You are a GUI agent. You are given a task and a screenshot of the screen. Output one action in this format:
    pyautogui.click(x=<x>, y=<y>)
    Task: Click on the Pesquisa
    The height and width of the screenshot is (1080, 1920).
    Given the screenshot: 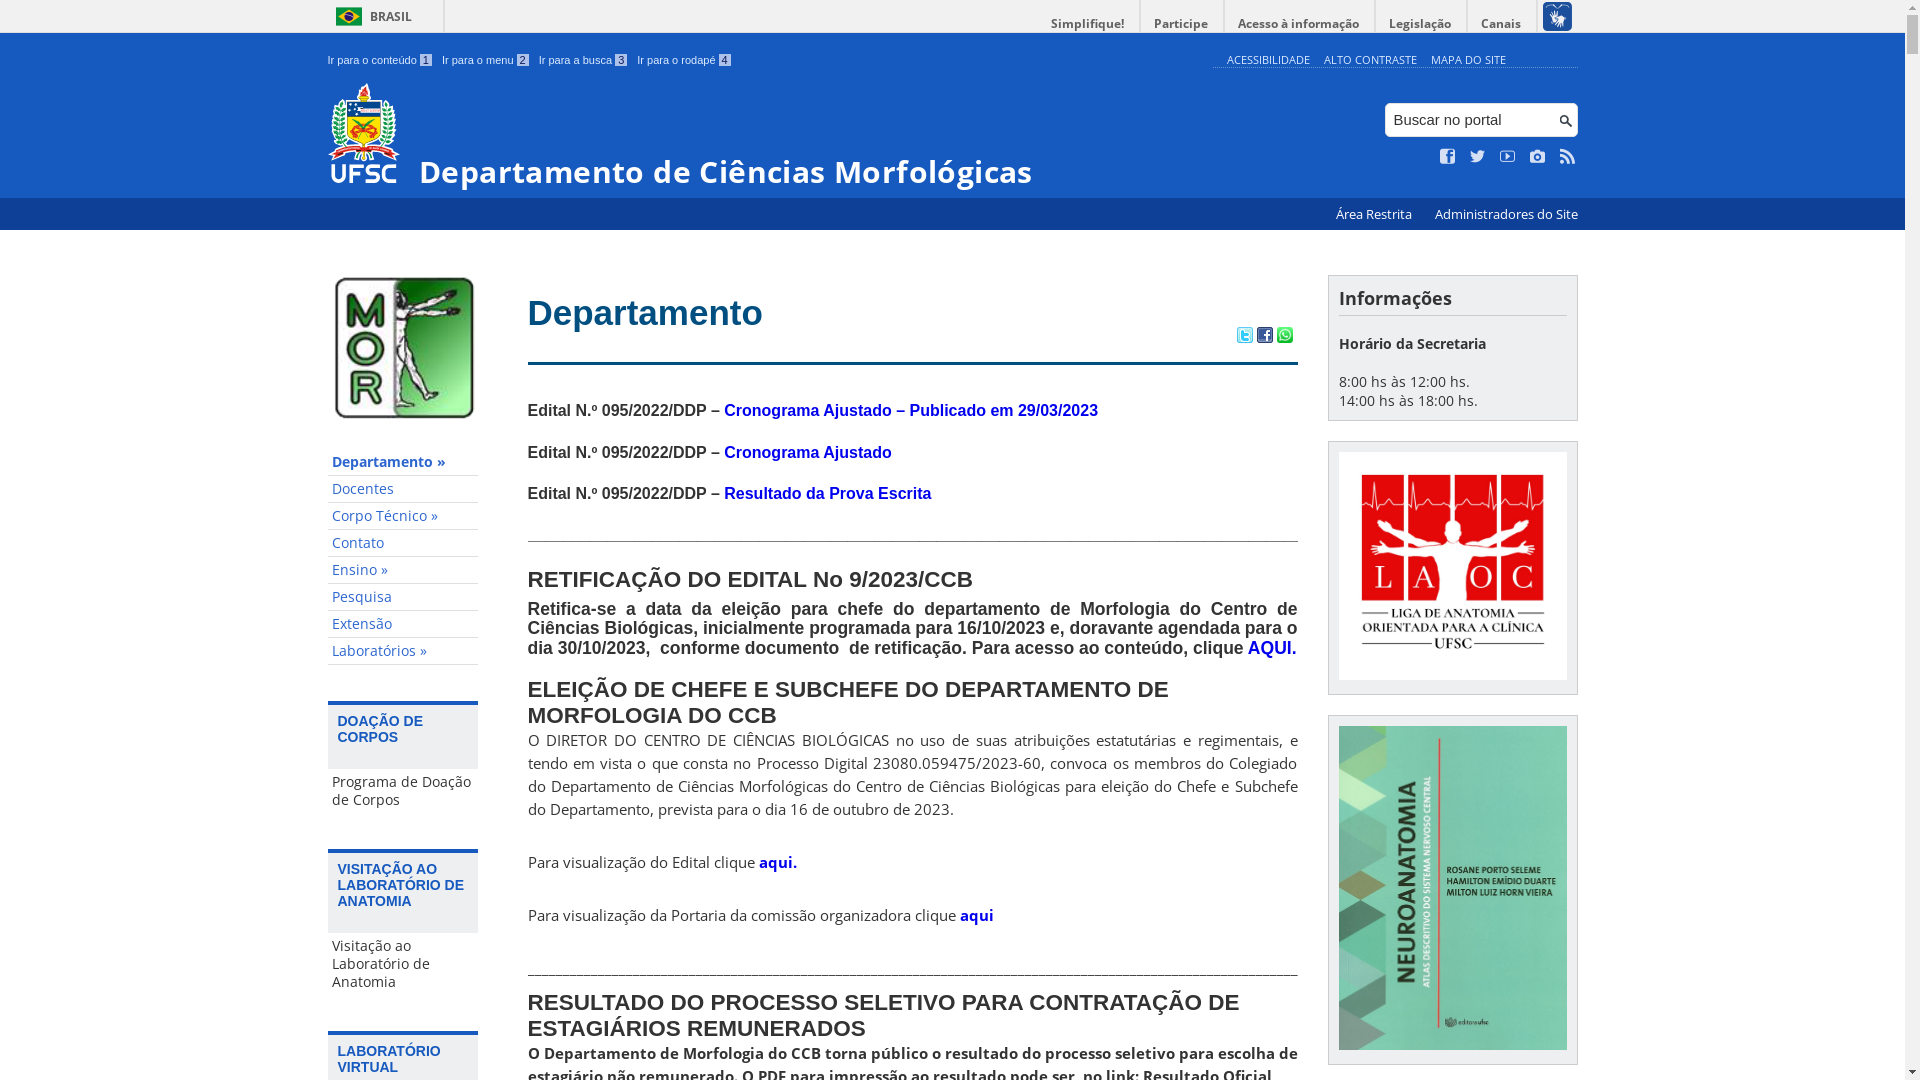 What is the action you would take?
    pyautogui.click(x=403, y=598)
    